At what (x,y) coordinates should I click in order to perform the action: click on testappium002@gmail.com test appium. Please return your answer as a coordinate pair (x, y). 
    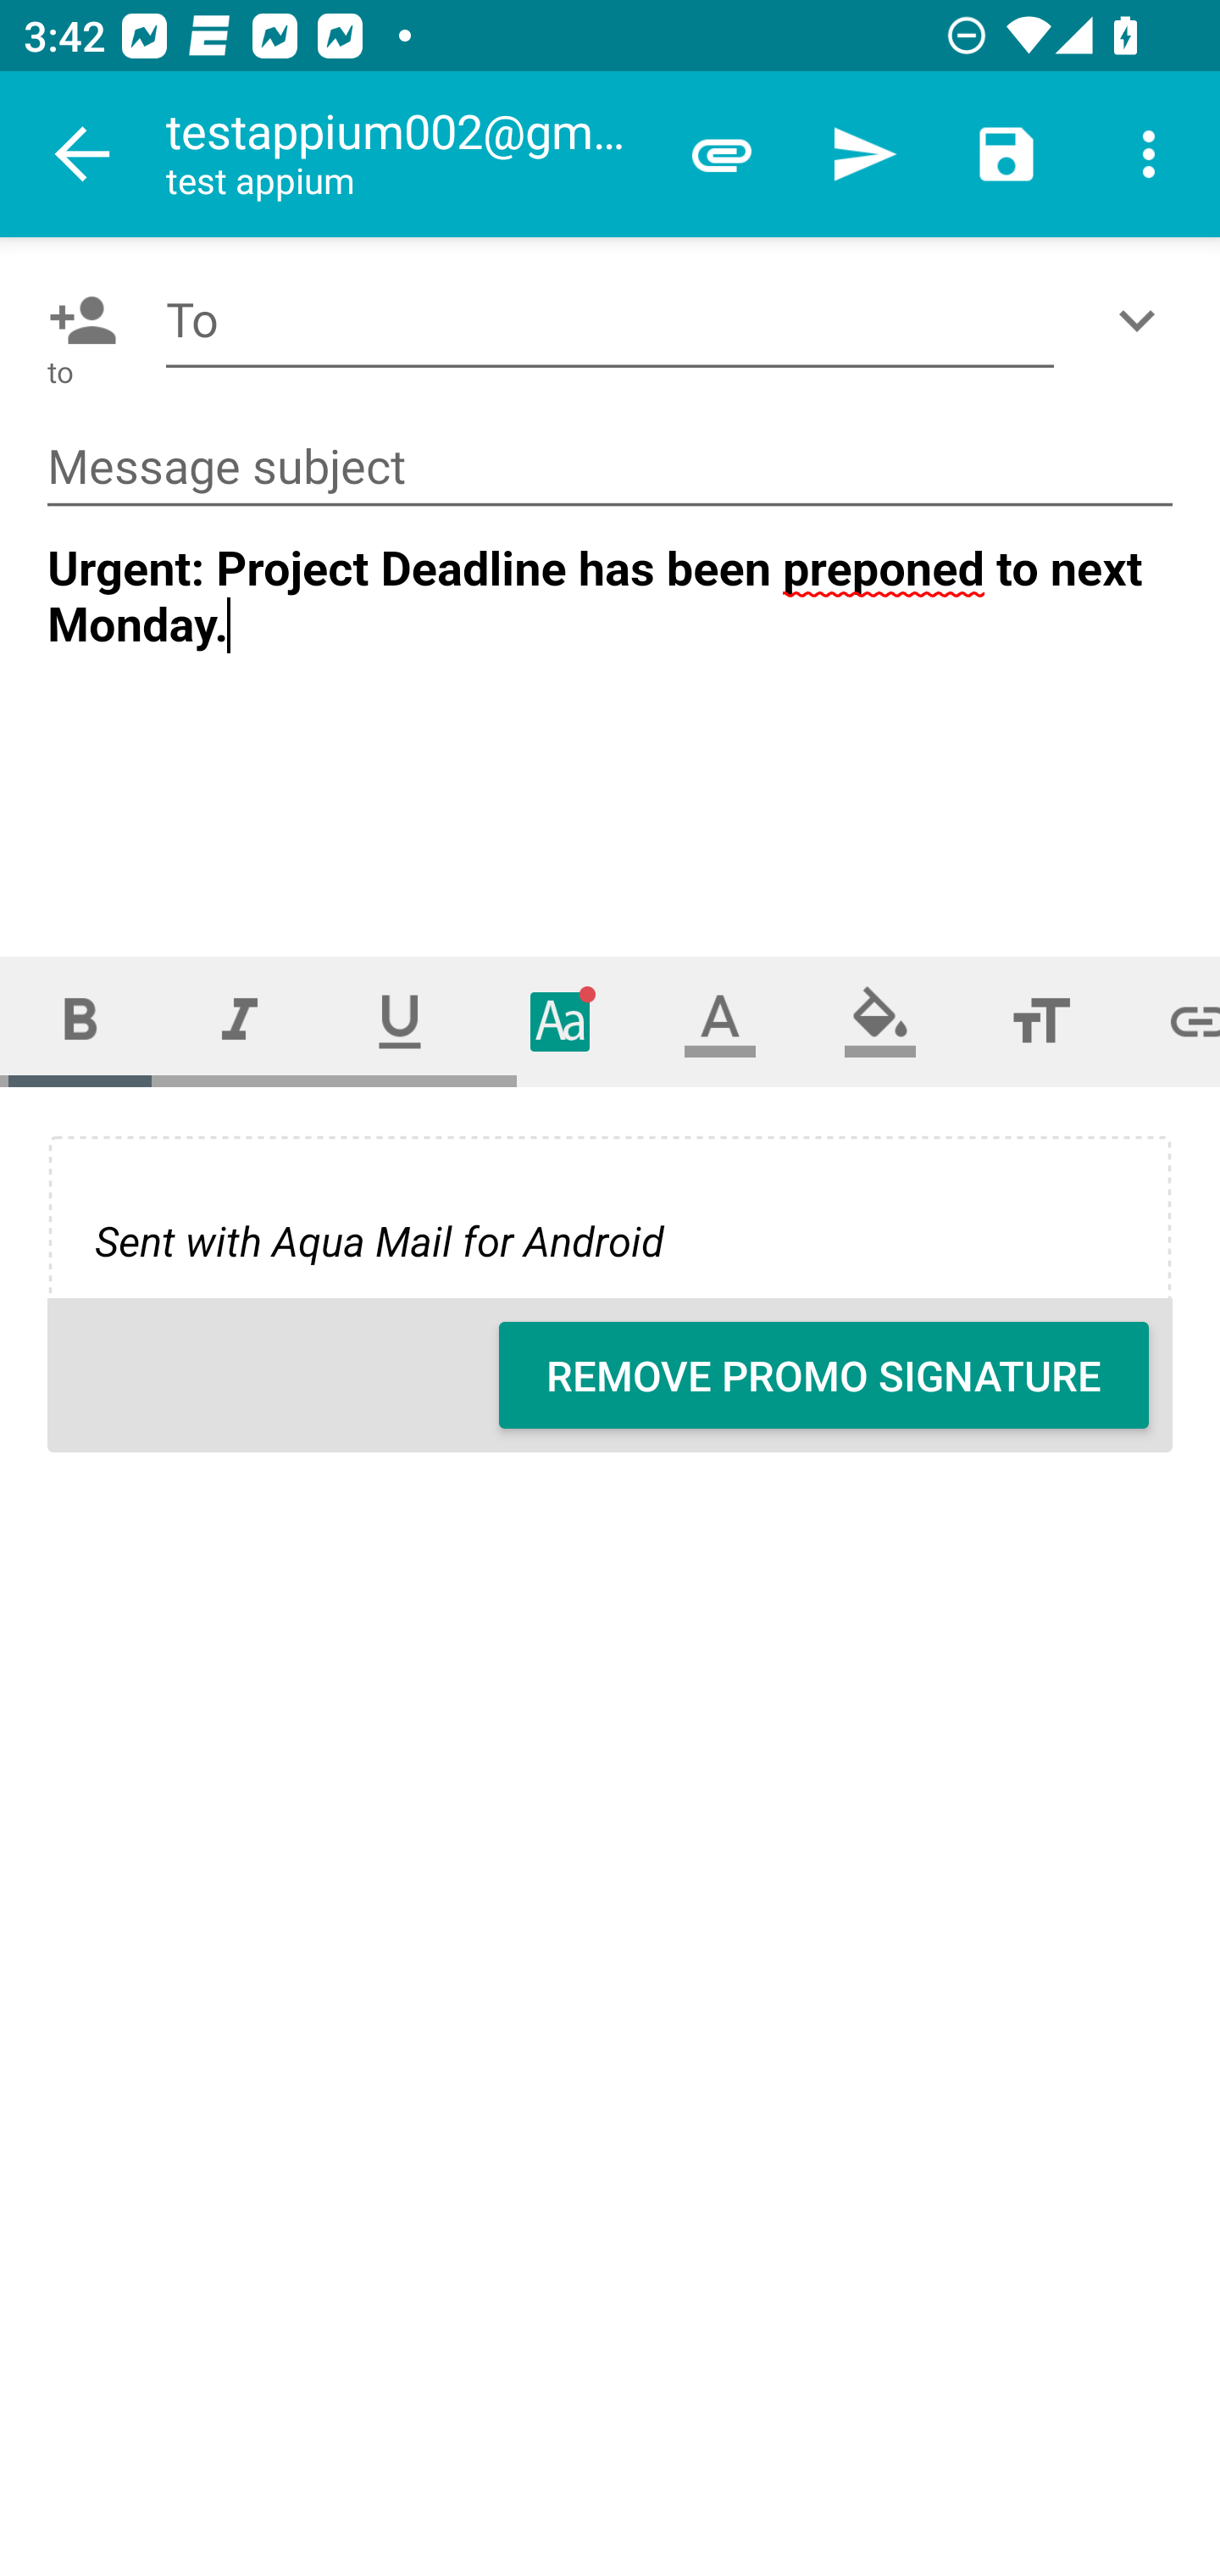
    Looking at the image, I should click on (408, 154).